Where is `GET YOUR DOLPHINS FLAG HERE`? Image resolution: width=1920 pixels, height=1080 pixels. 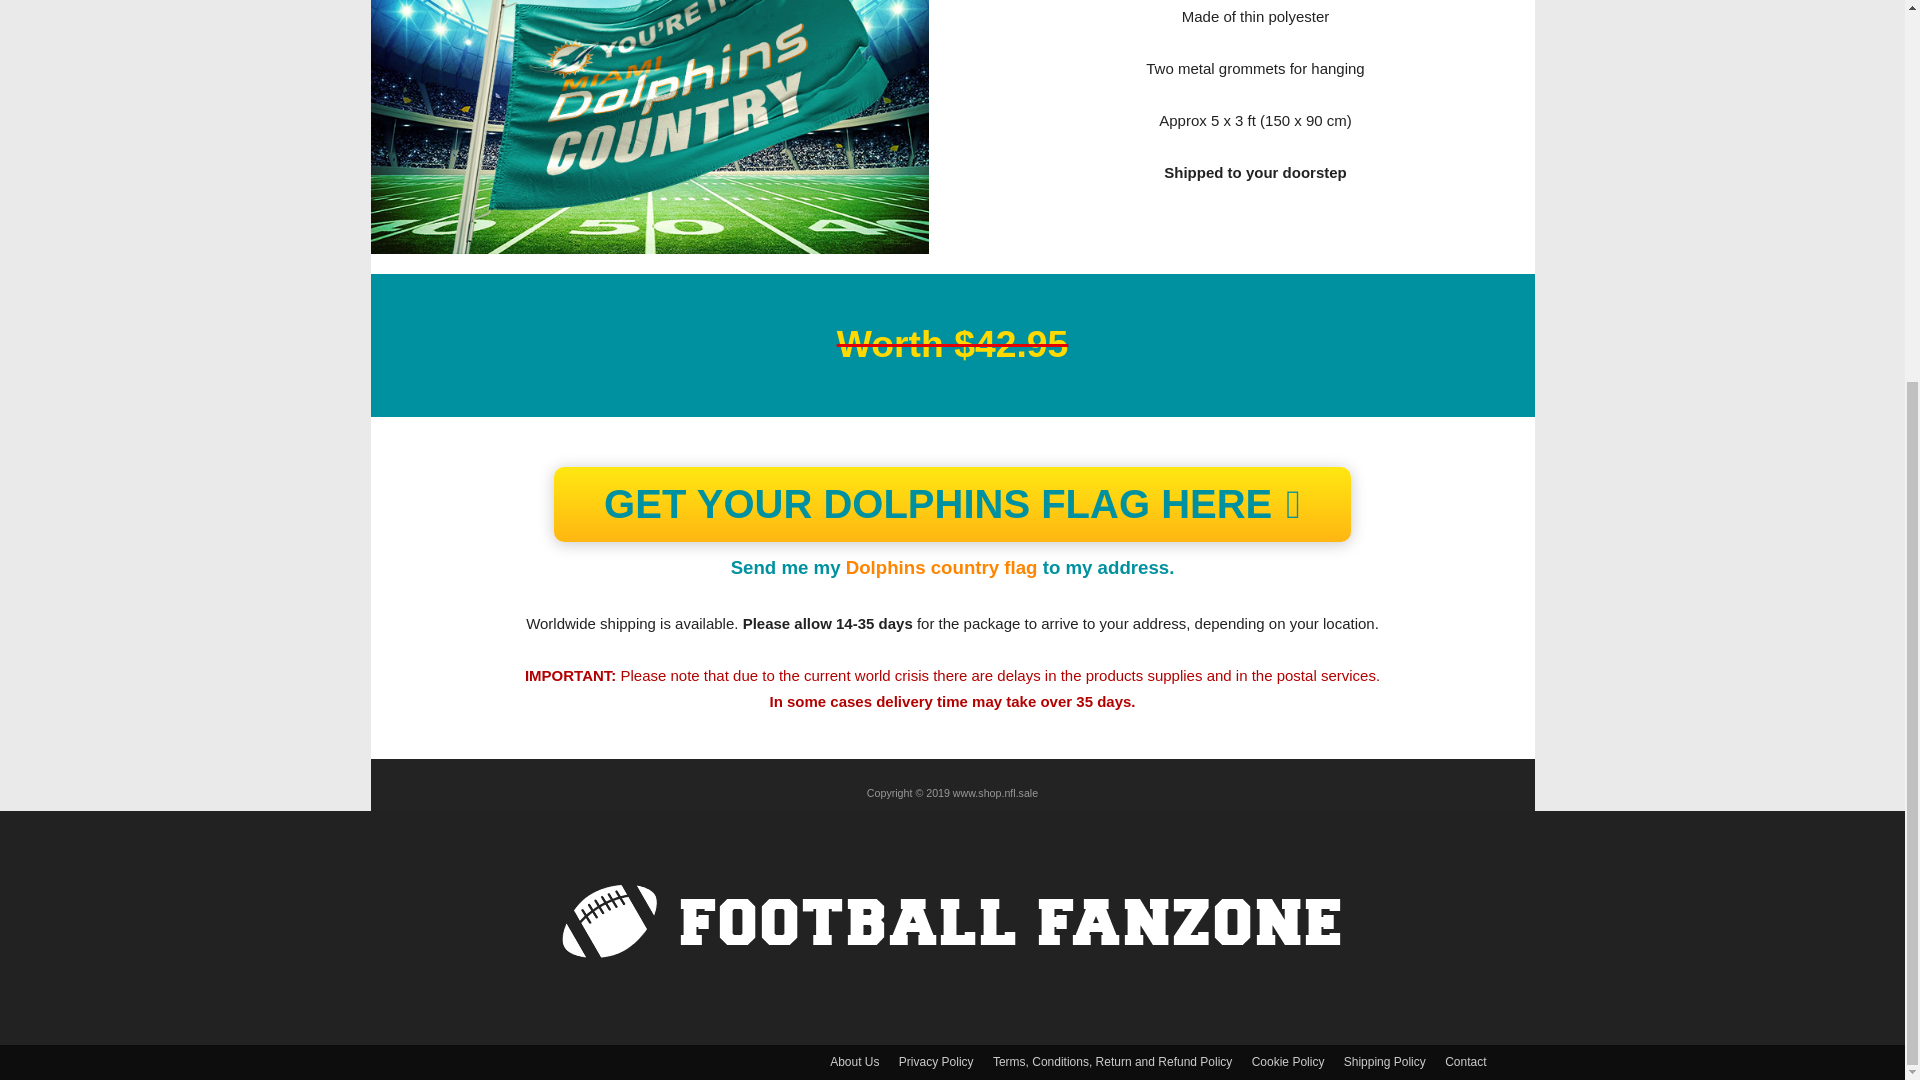
GET YOUR DOLPHINS FLAG HERE is located at coordinates (952, 504).